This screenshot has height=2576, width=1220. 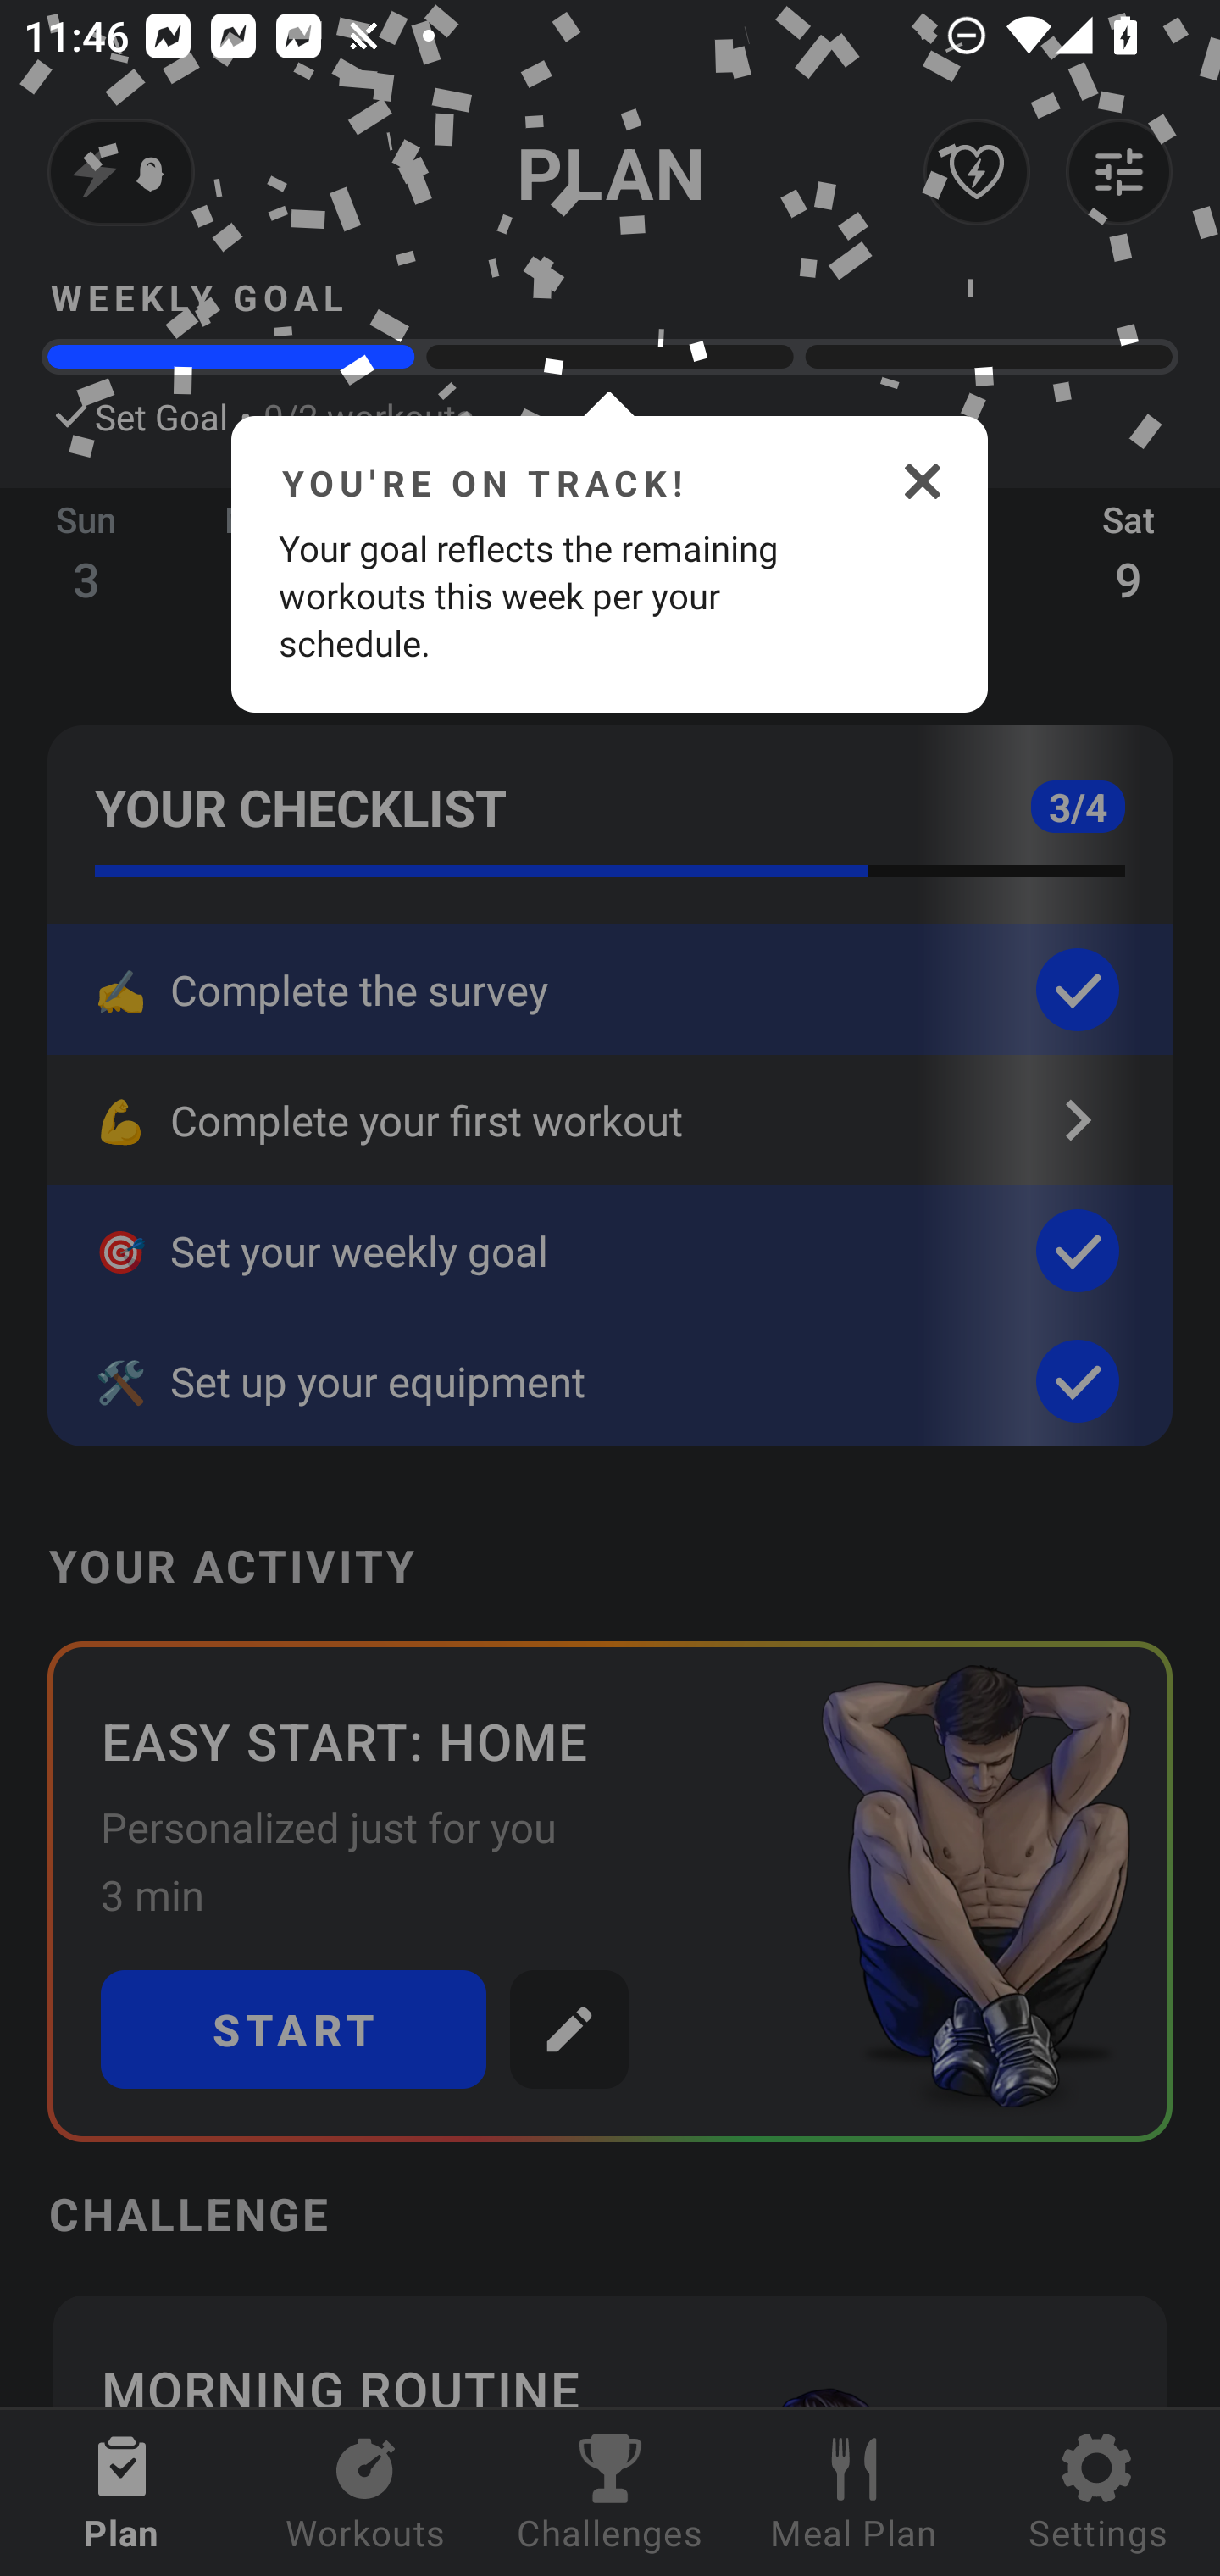 What do you see at coordinates (610, 2493) in the screenshot?
I see ` Challenges ` at bounding box center [610, 2493].